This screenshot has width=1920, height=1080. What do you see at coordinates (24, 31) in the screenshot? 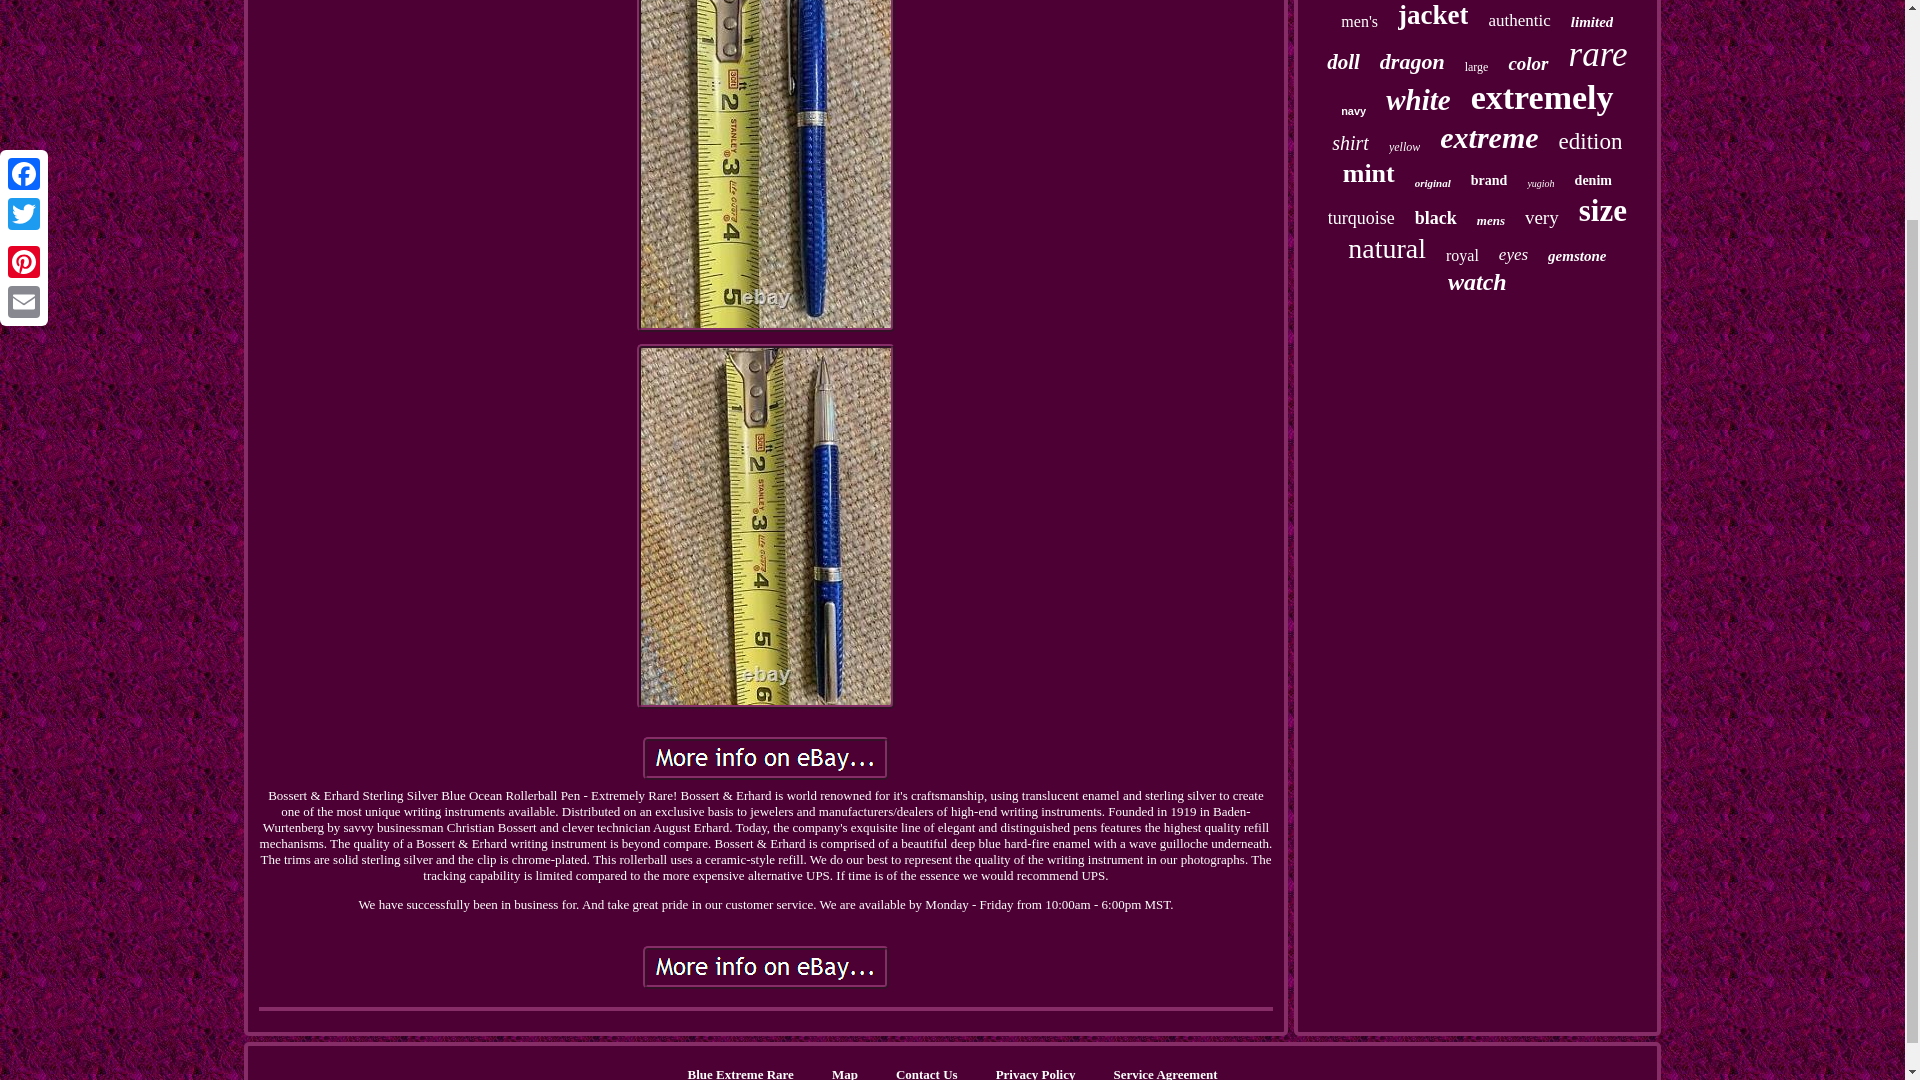
I see `Email` at bounding box center [24, 31].